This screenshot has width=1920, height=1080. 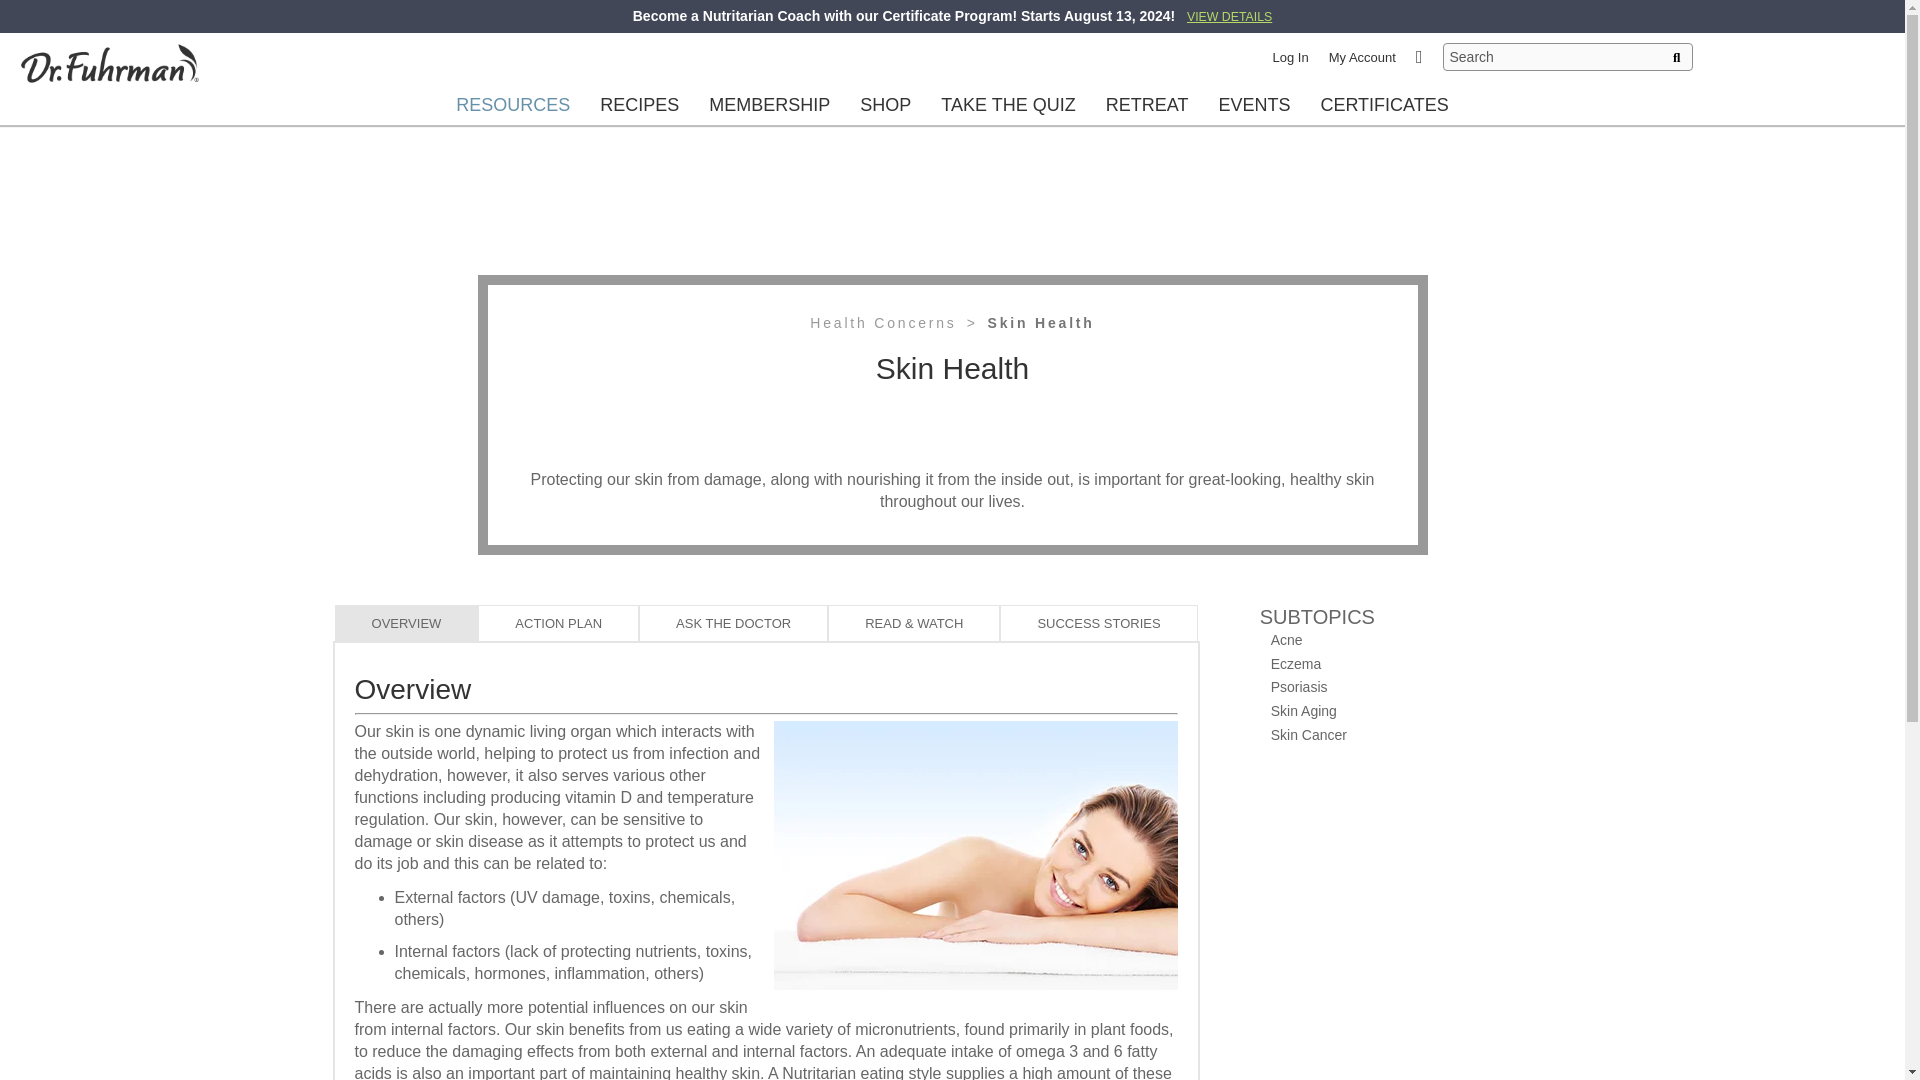 I want to click on SHOP, so click(x=884, y=104).